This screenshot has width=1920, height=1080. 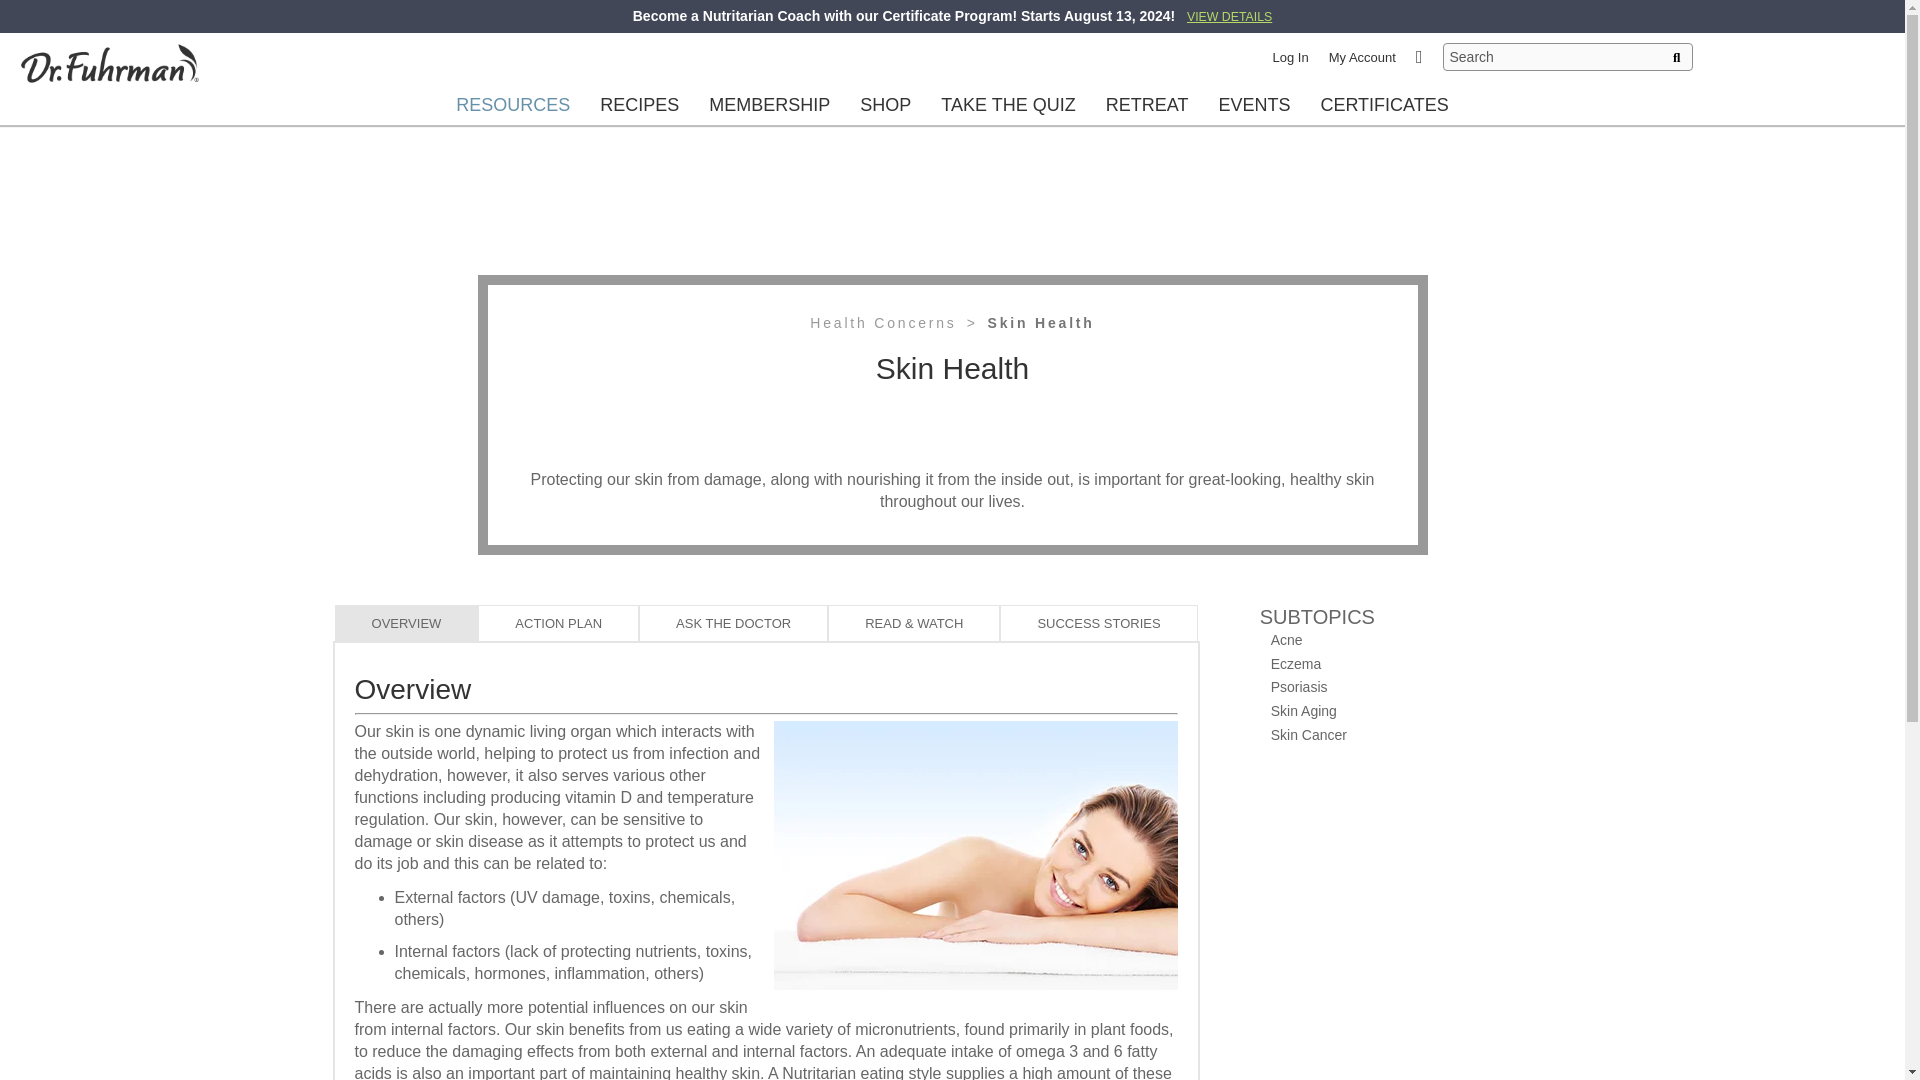 I want to click on SHOP, so click(x=884, y=104).